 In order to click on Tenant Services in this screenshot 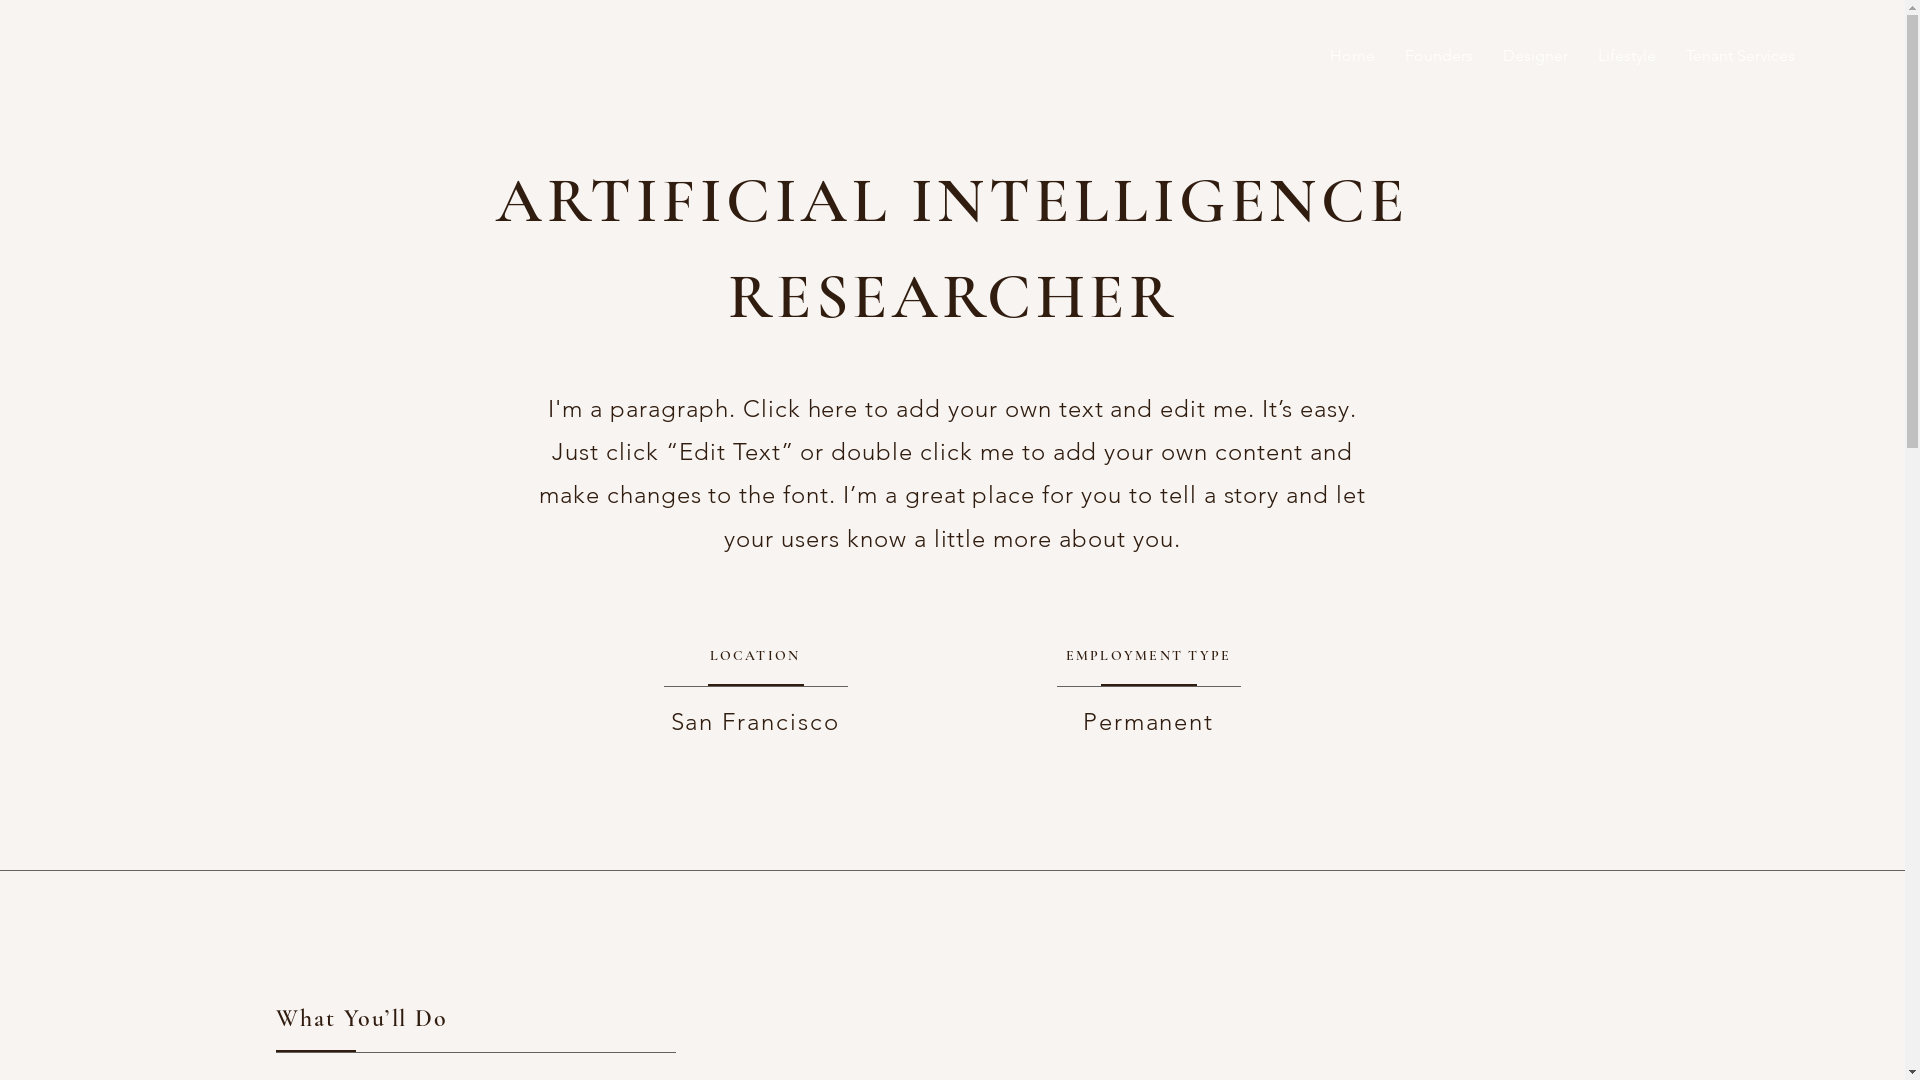, I will do `click(1740, 56)`.